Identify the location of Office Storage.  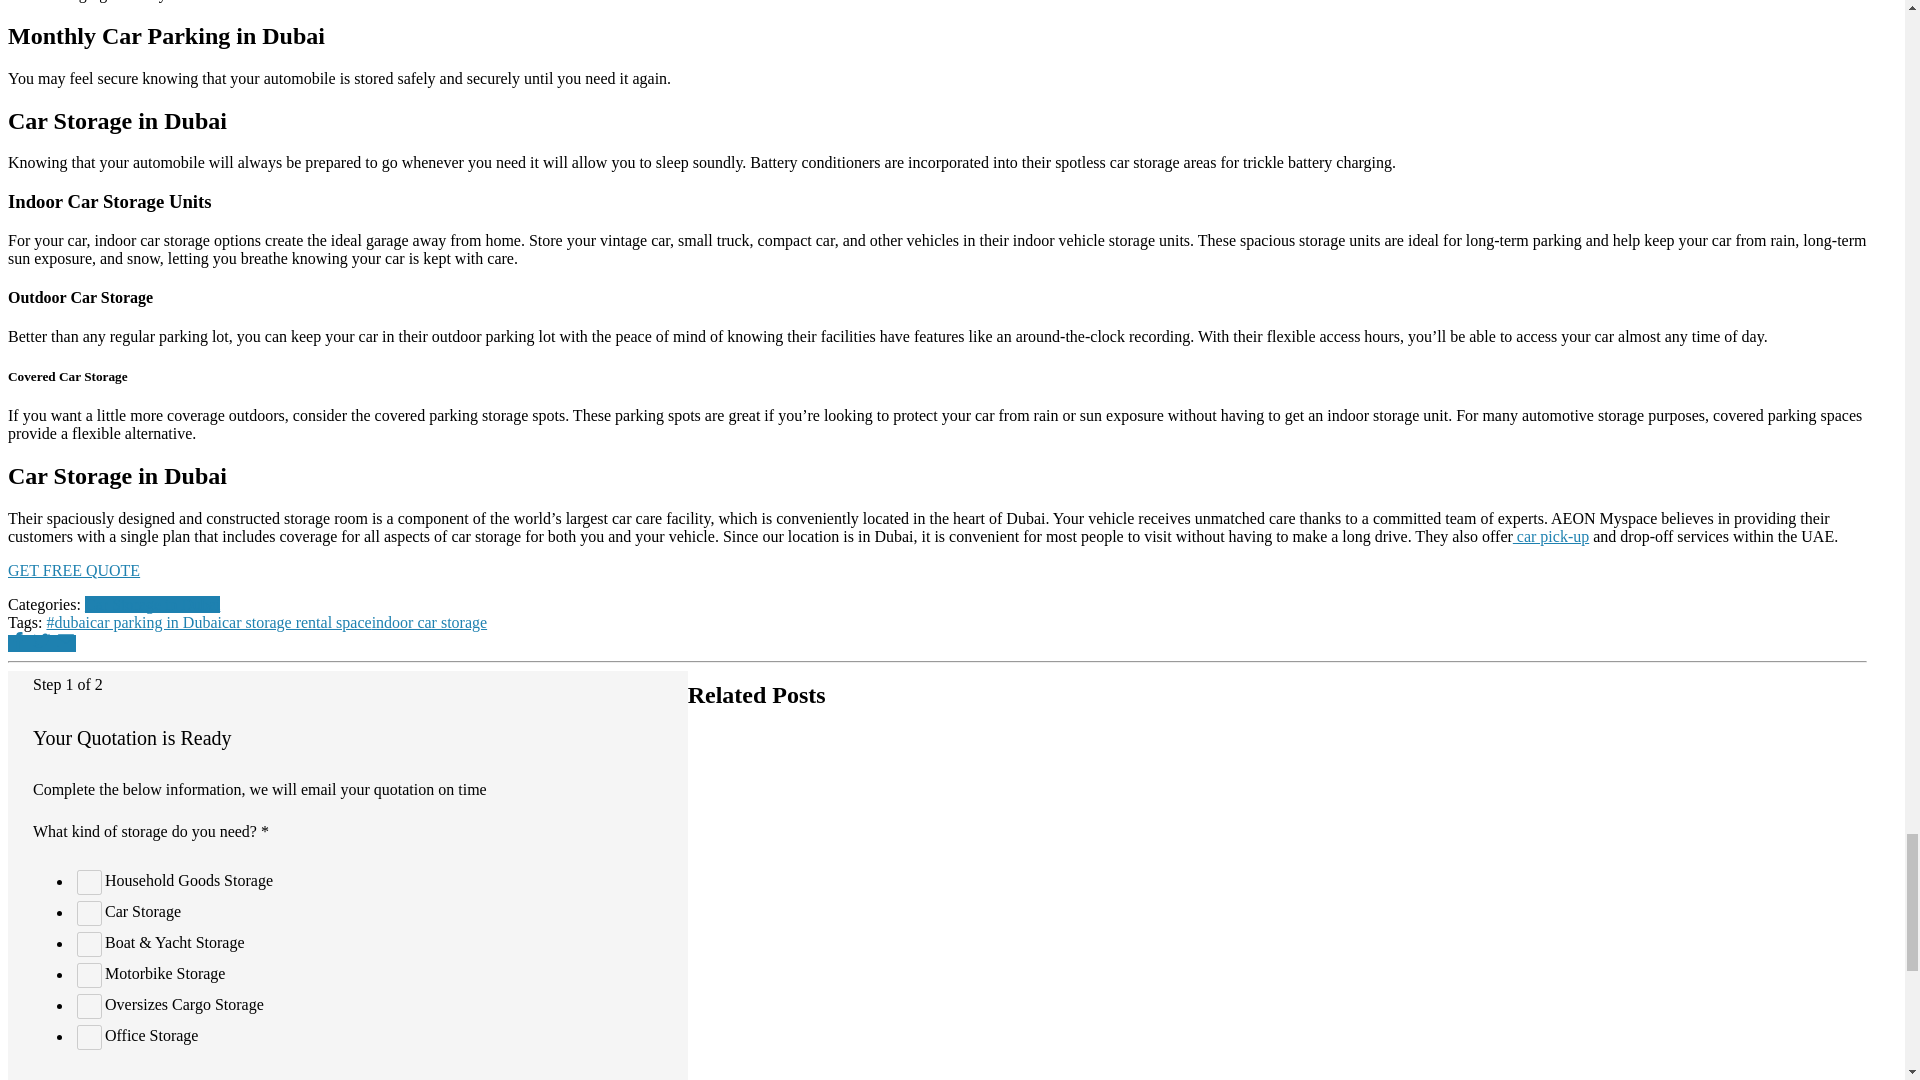
(88, 1036).